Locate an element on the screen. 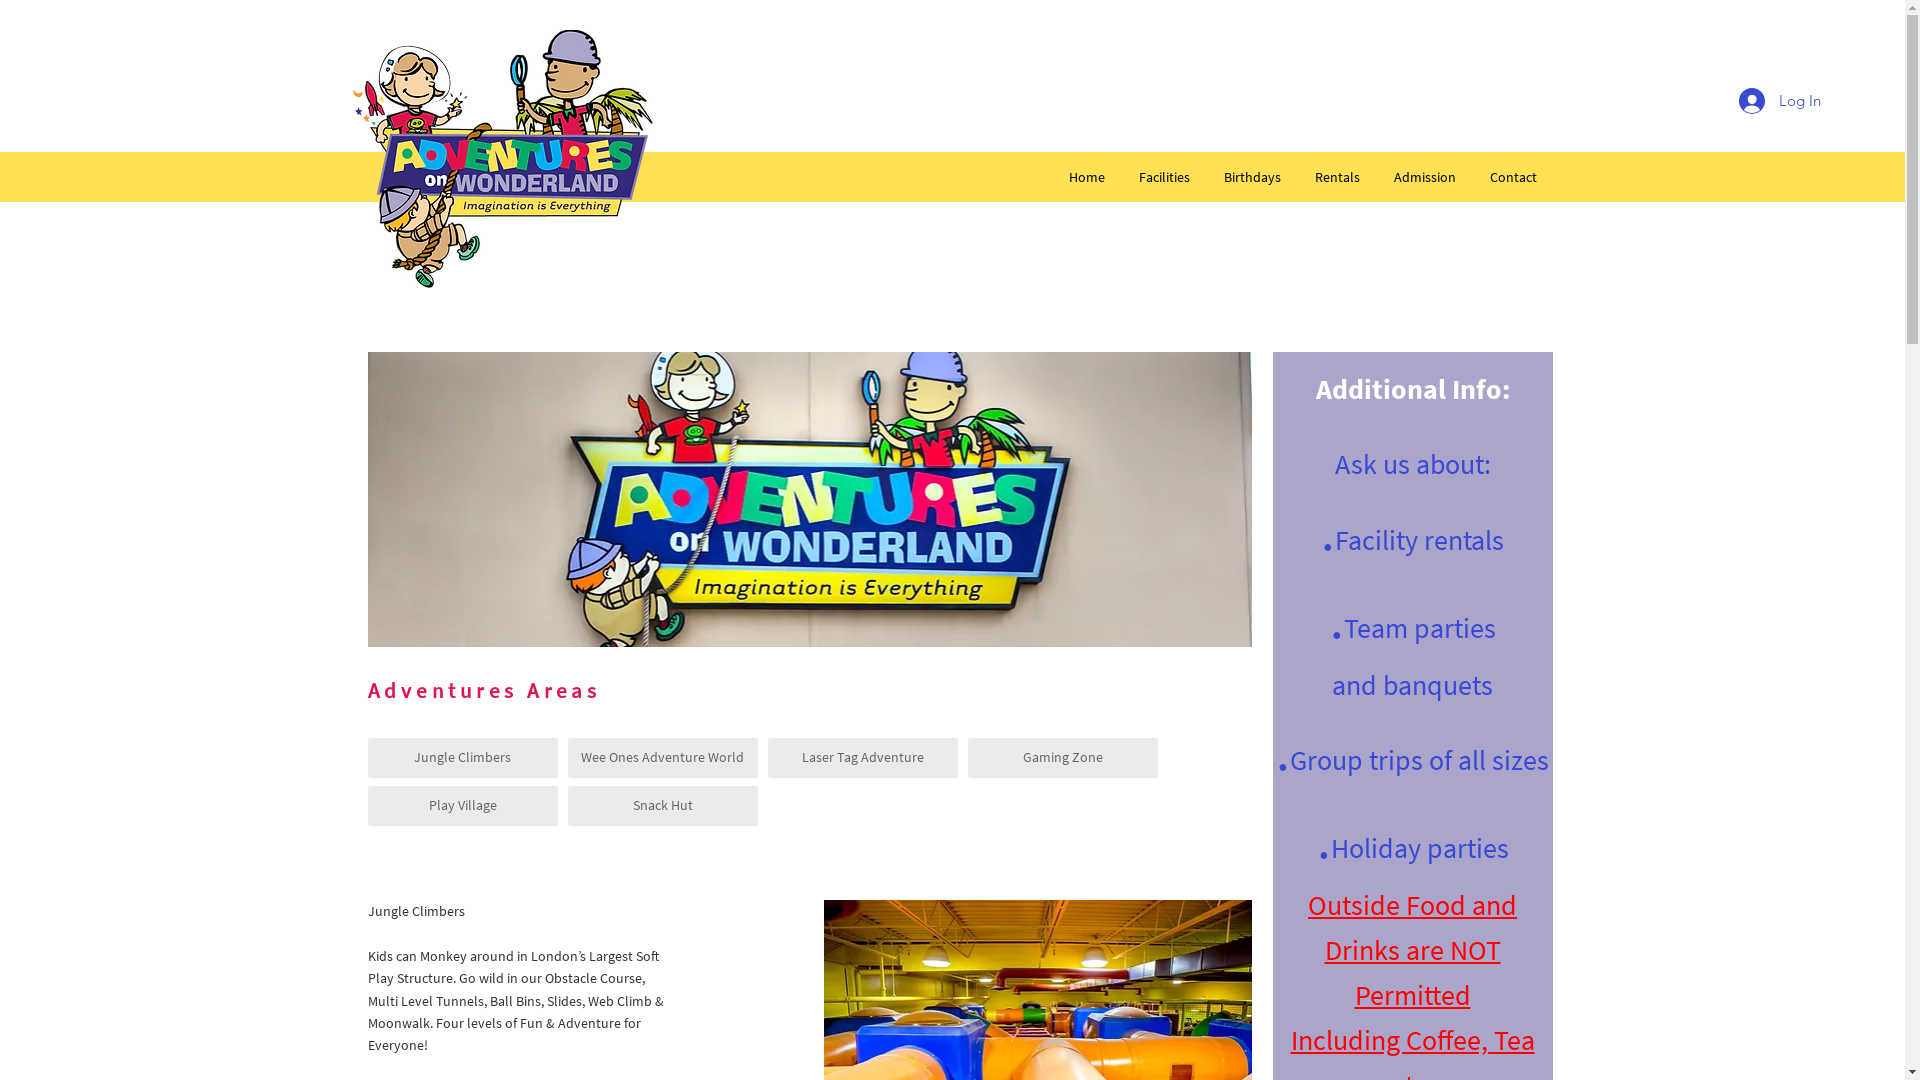  Admission is located at coordinates (1424, 177).